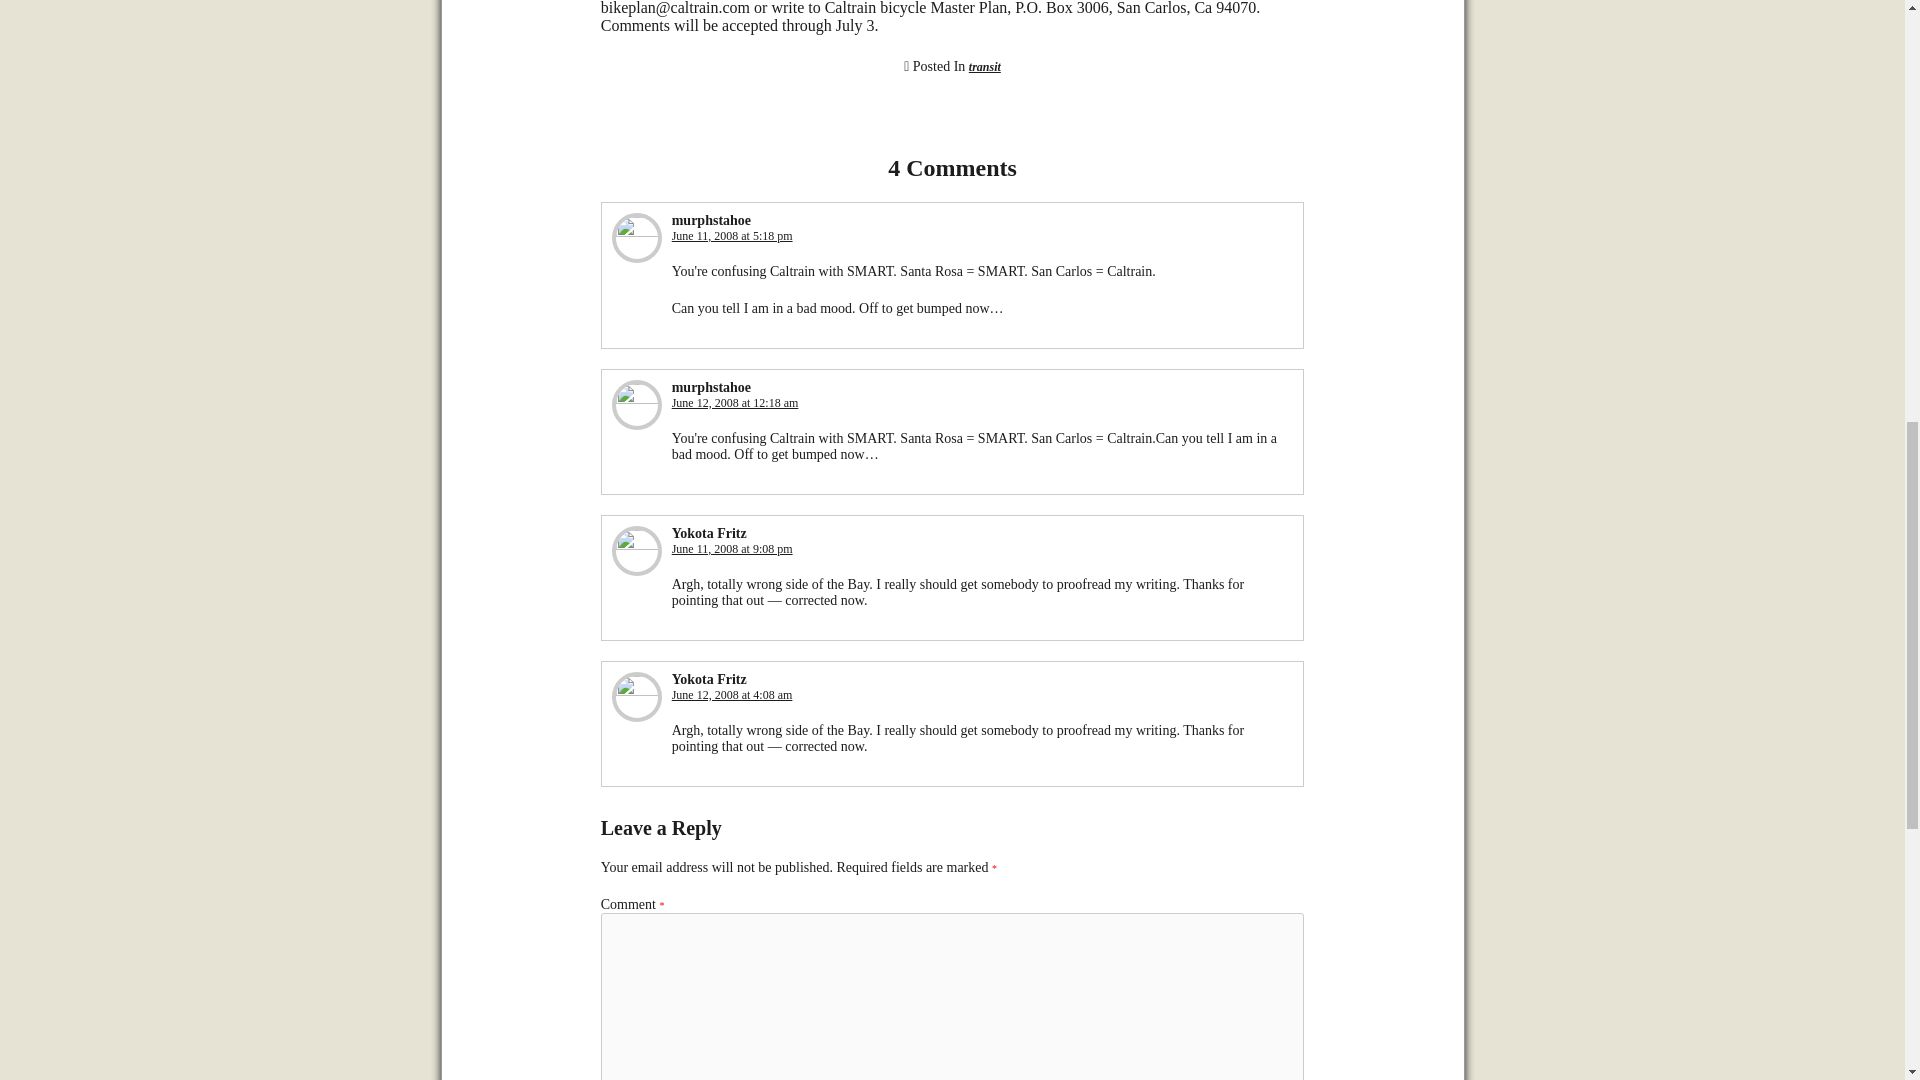 The height and width of the screenshot is (1080, 1920). Describe the element at coordinates (984, 67) in the screenshot. I see `transit` at that location.